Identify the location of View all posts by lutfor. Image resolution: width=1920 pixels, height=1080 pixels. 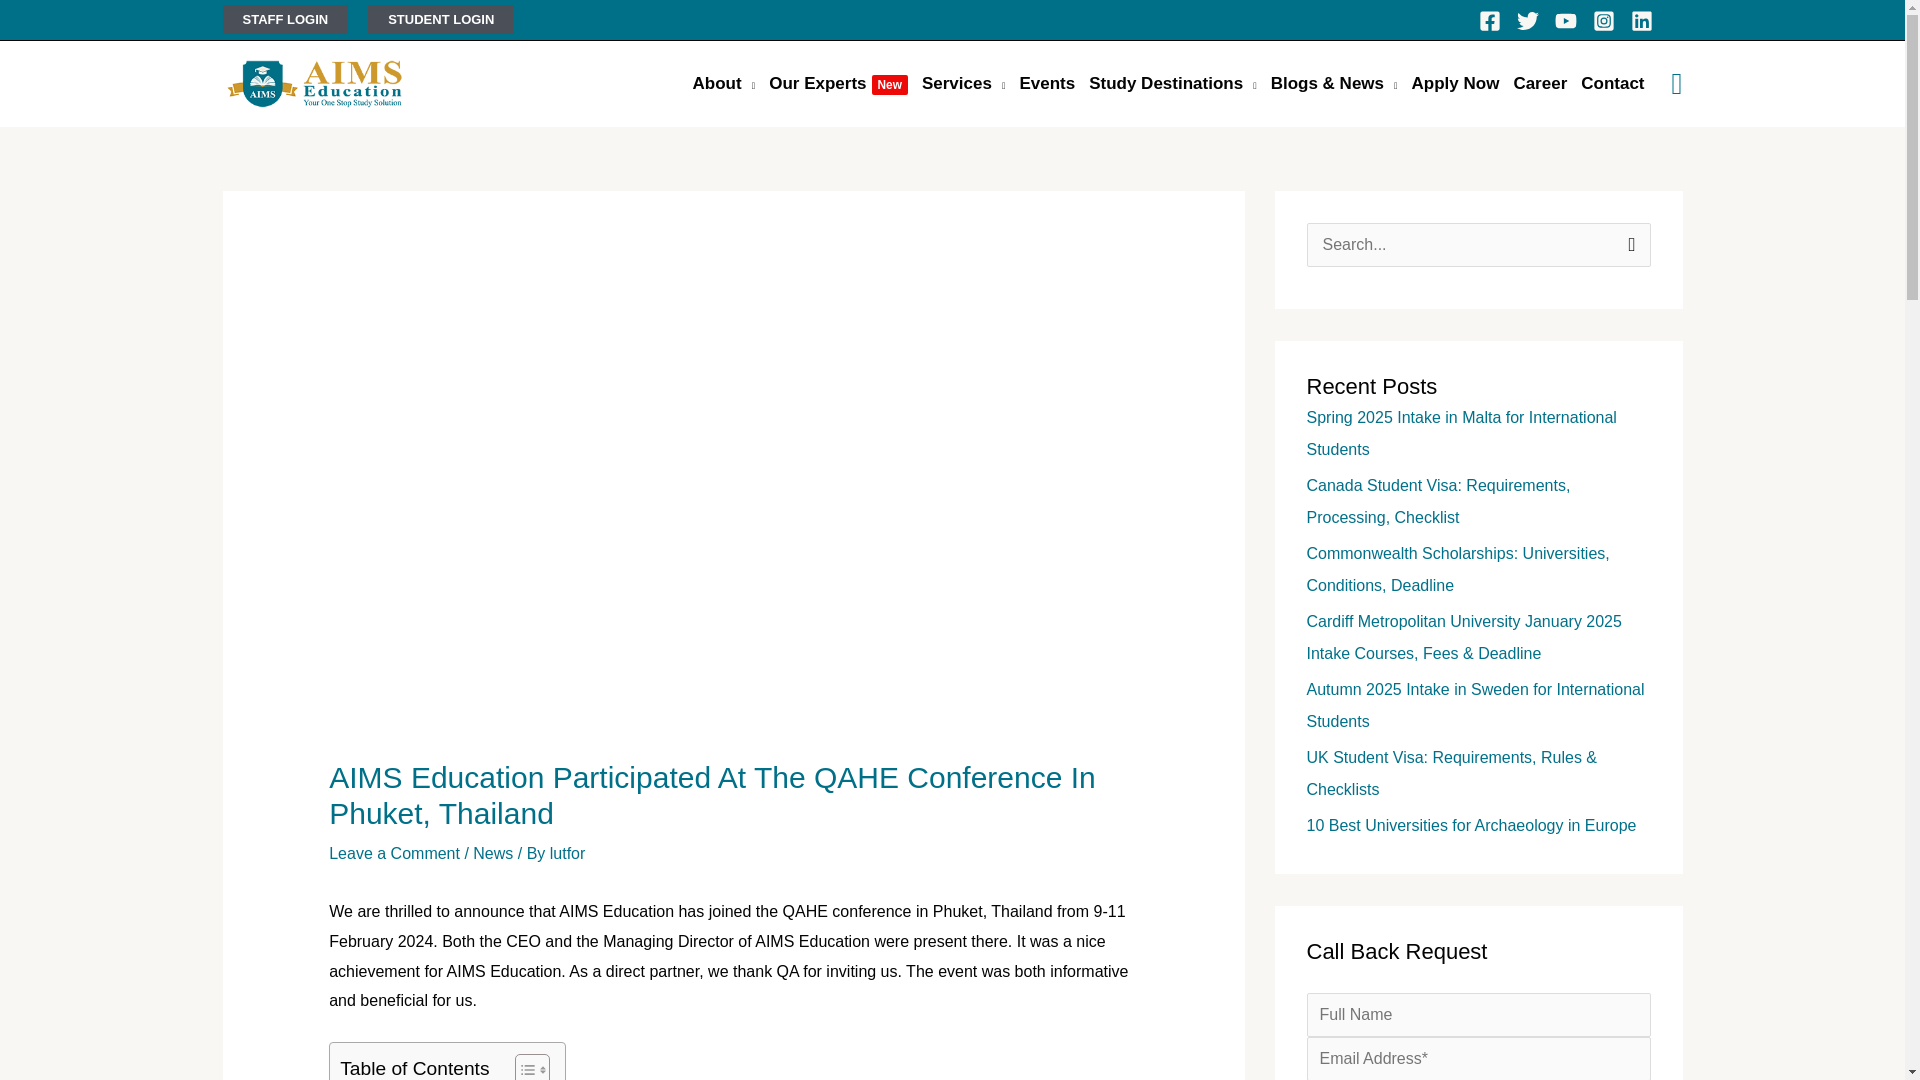
(567, 852).